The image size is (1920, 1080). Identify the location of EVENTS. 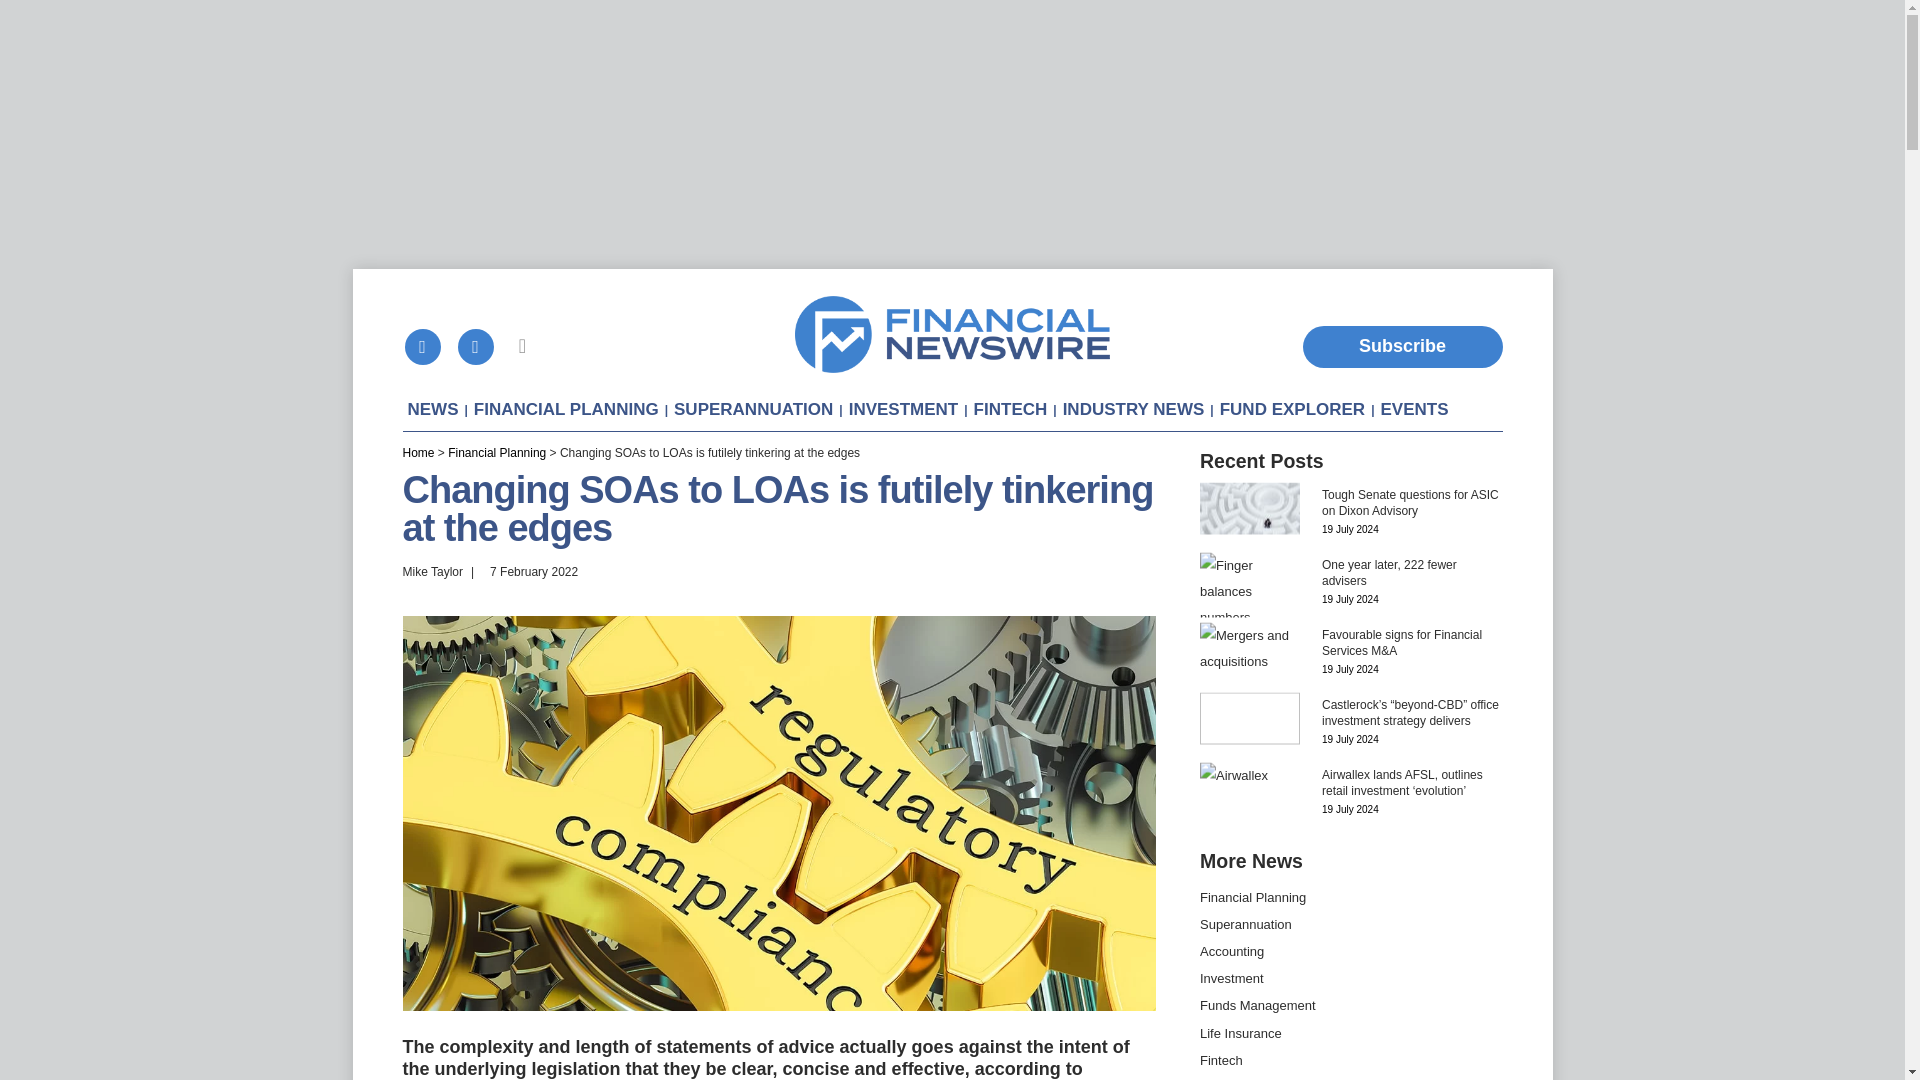
(754, 409).